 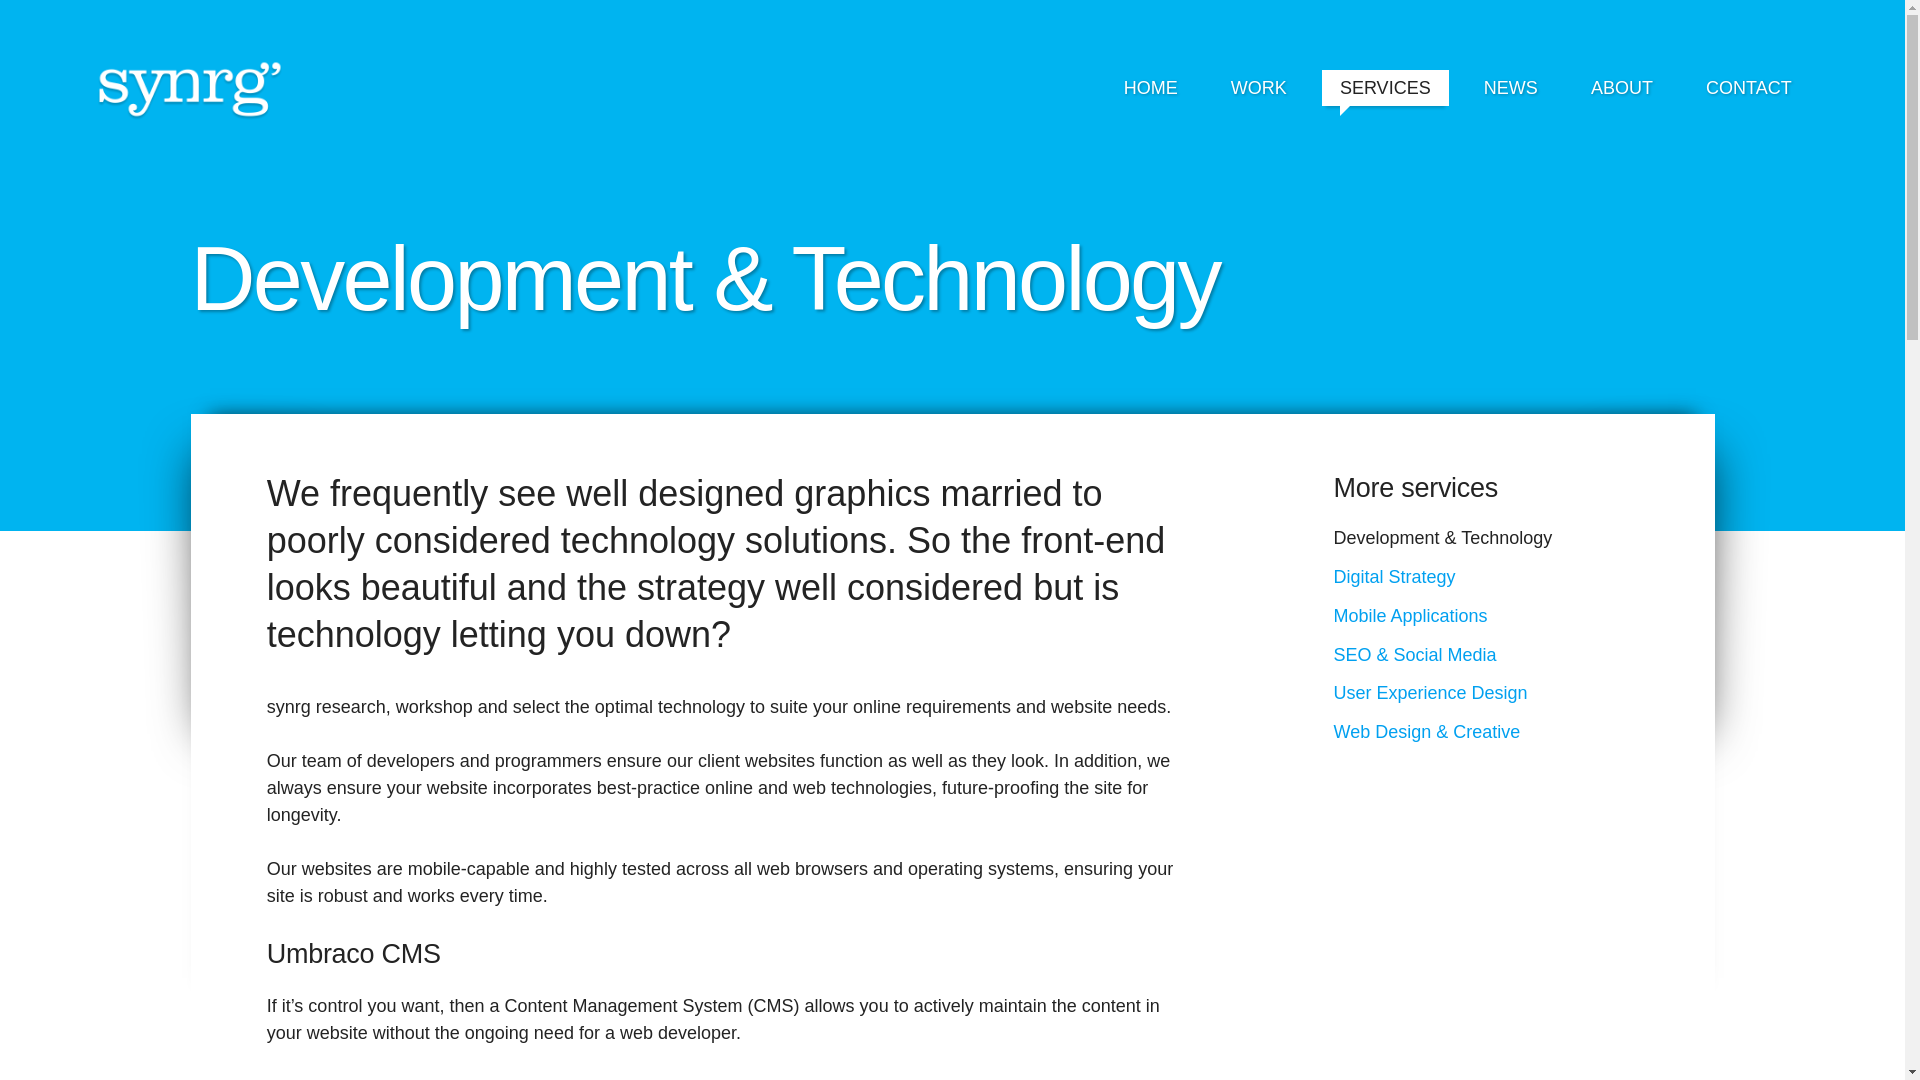 I want to click on NEWS, so click(x=1510, y=92).